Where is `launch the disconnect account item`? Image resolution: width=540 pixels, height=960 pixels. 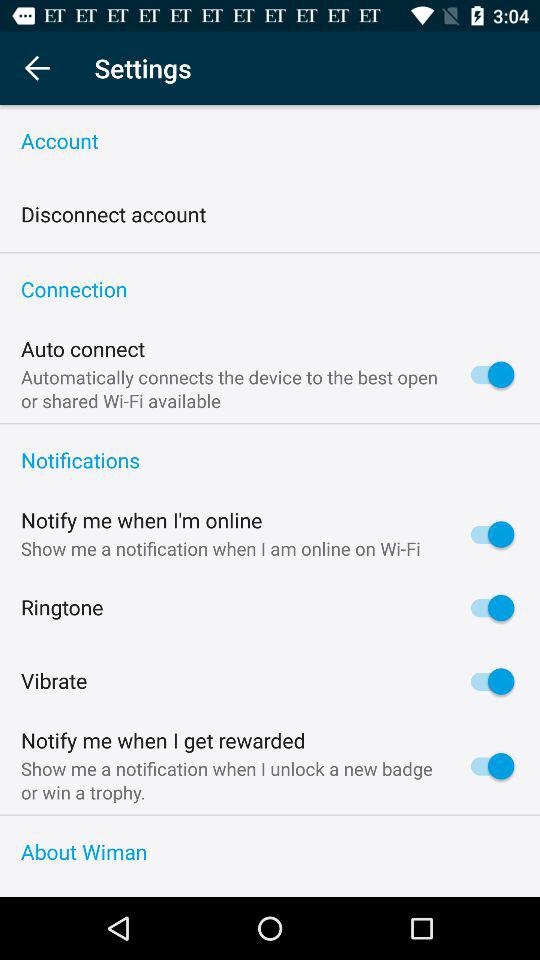 launch the disconnect account item is located at coordinates (114, 214).